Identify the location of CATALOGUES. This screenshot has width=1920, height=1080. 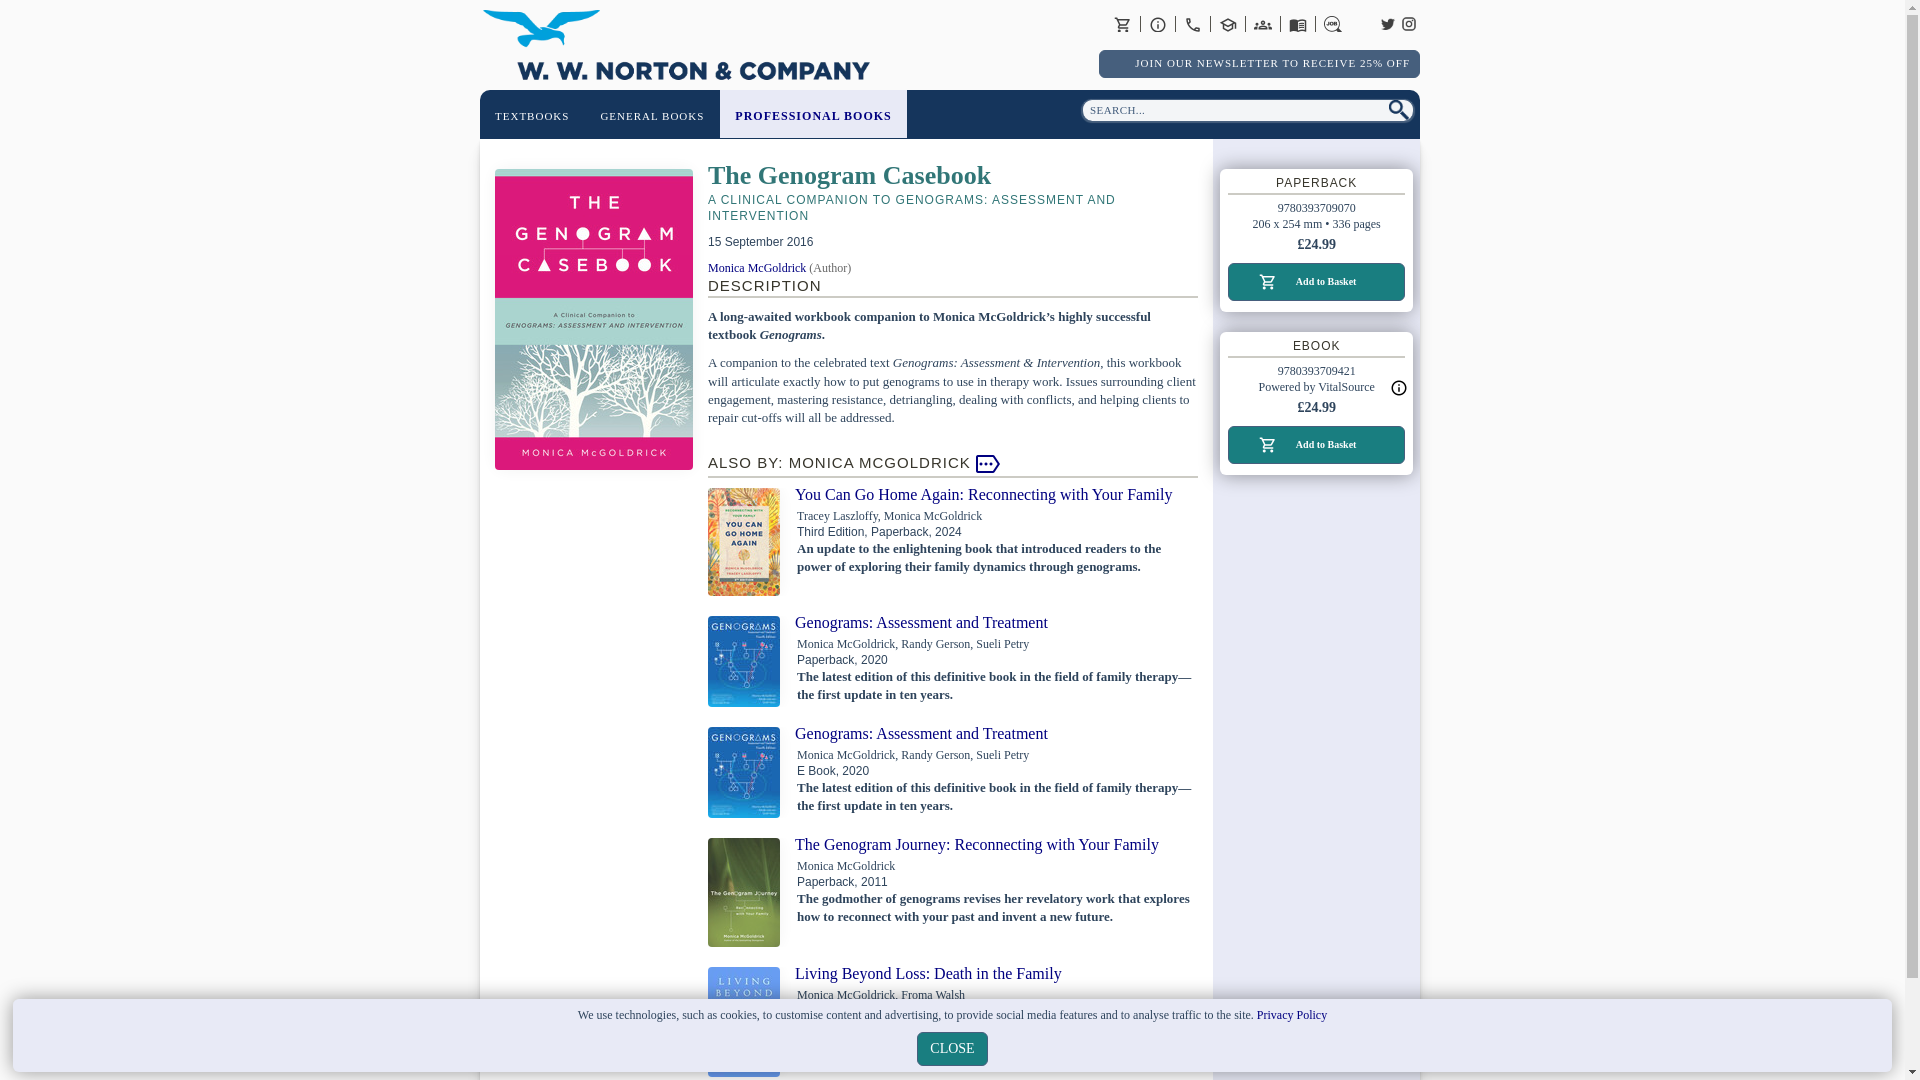
(1298, 24).